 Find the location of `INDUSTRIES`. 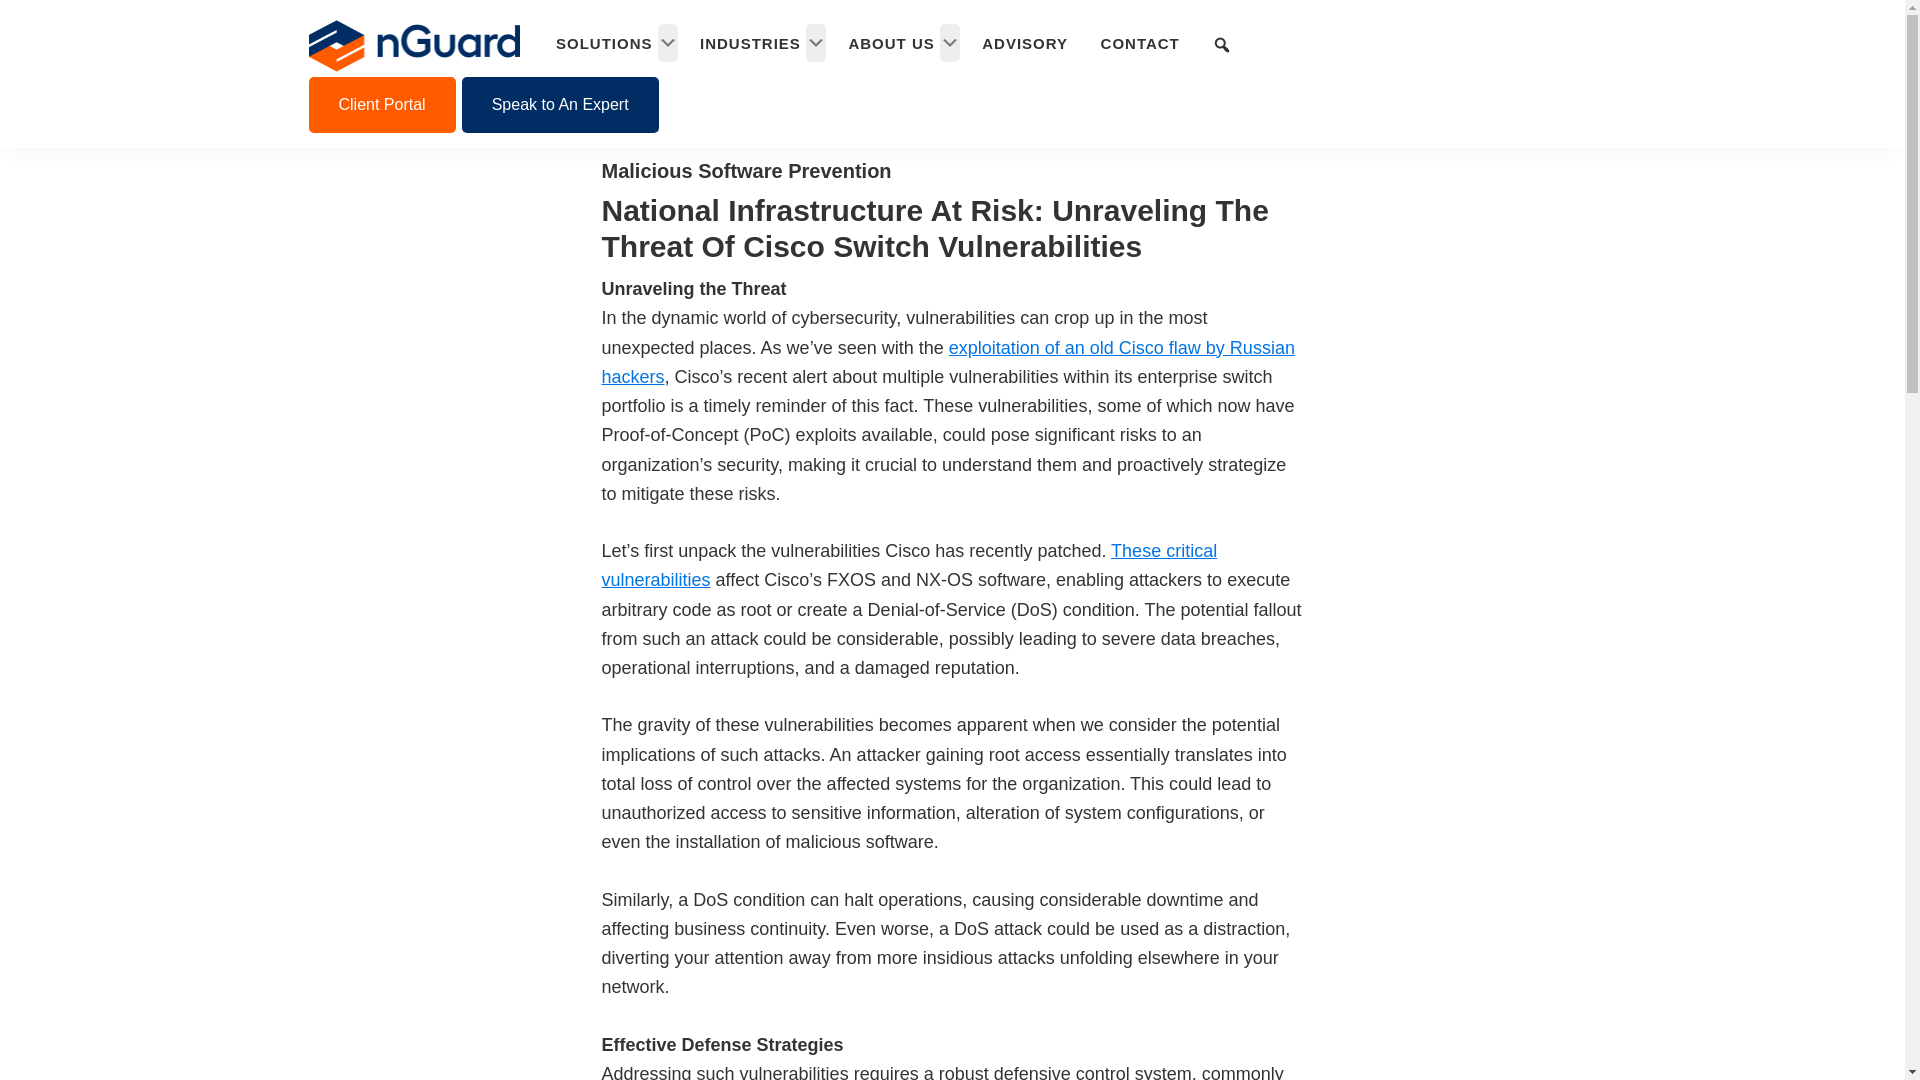

INDUSTRIES is located at coordinates (752, 42).